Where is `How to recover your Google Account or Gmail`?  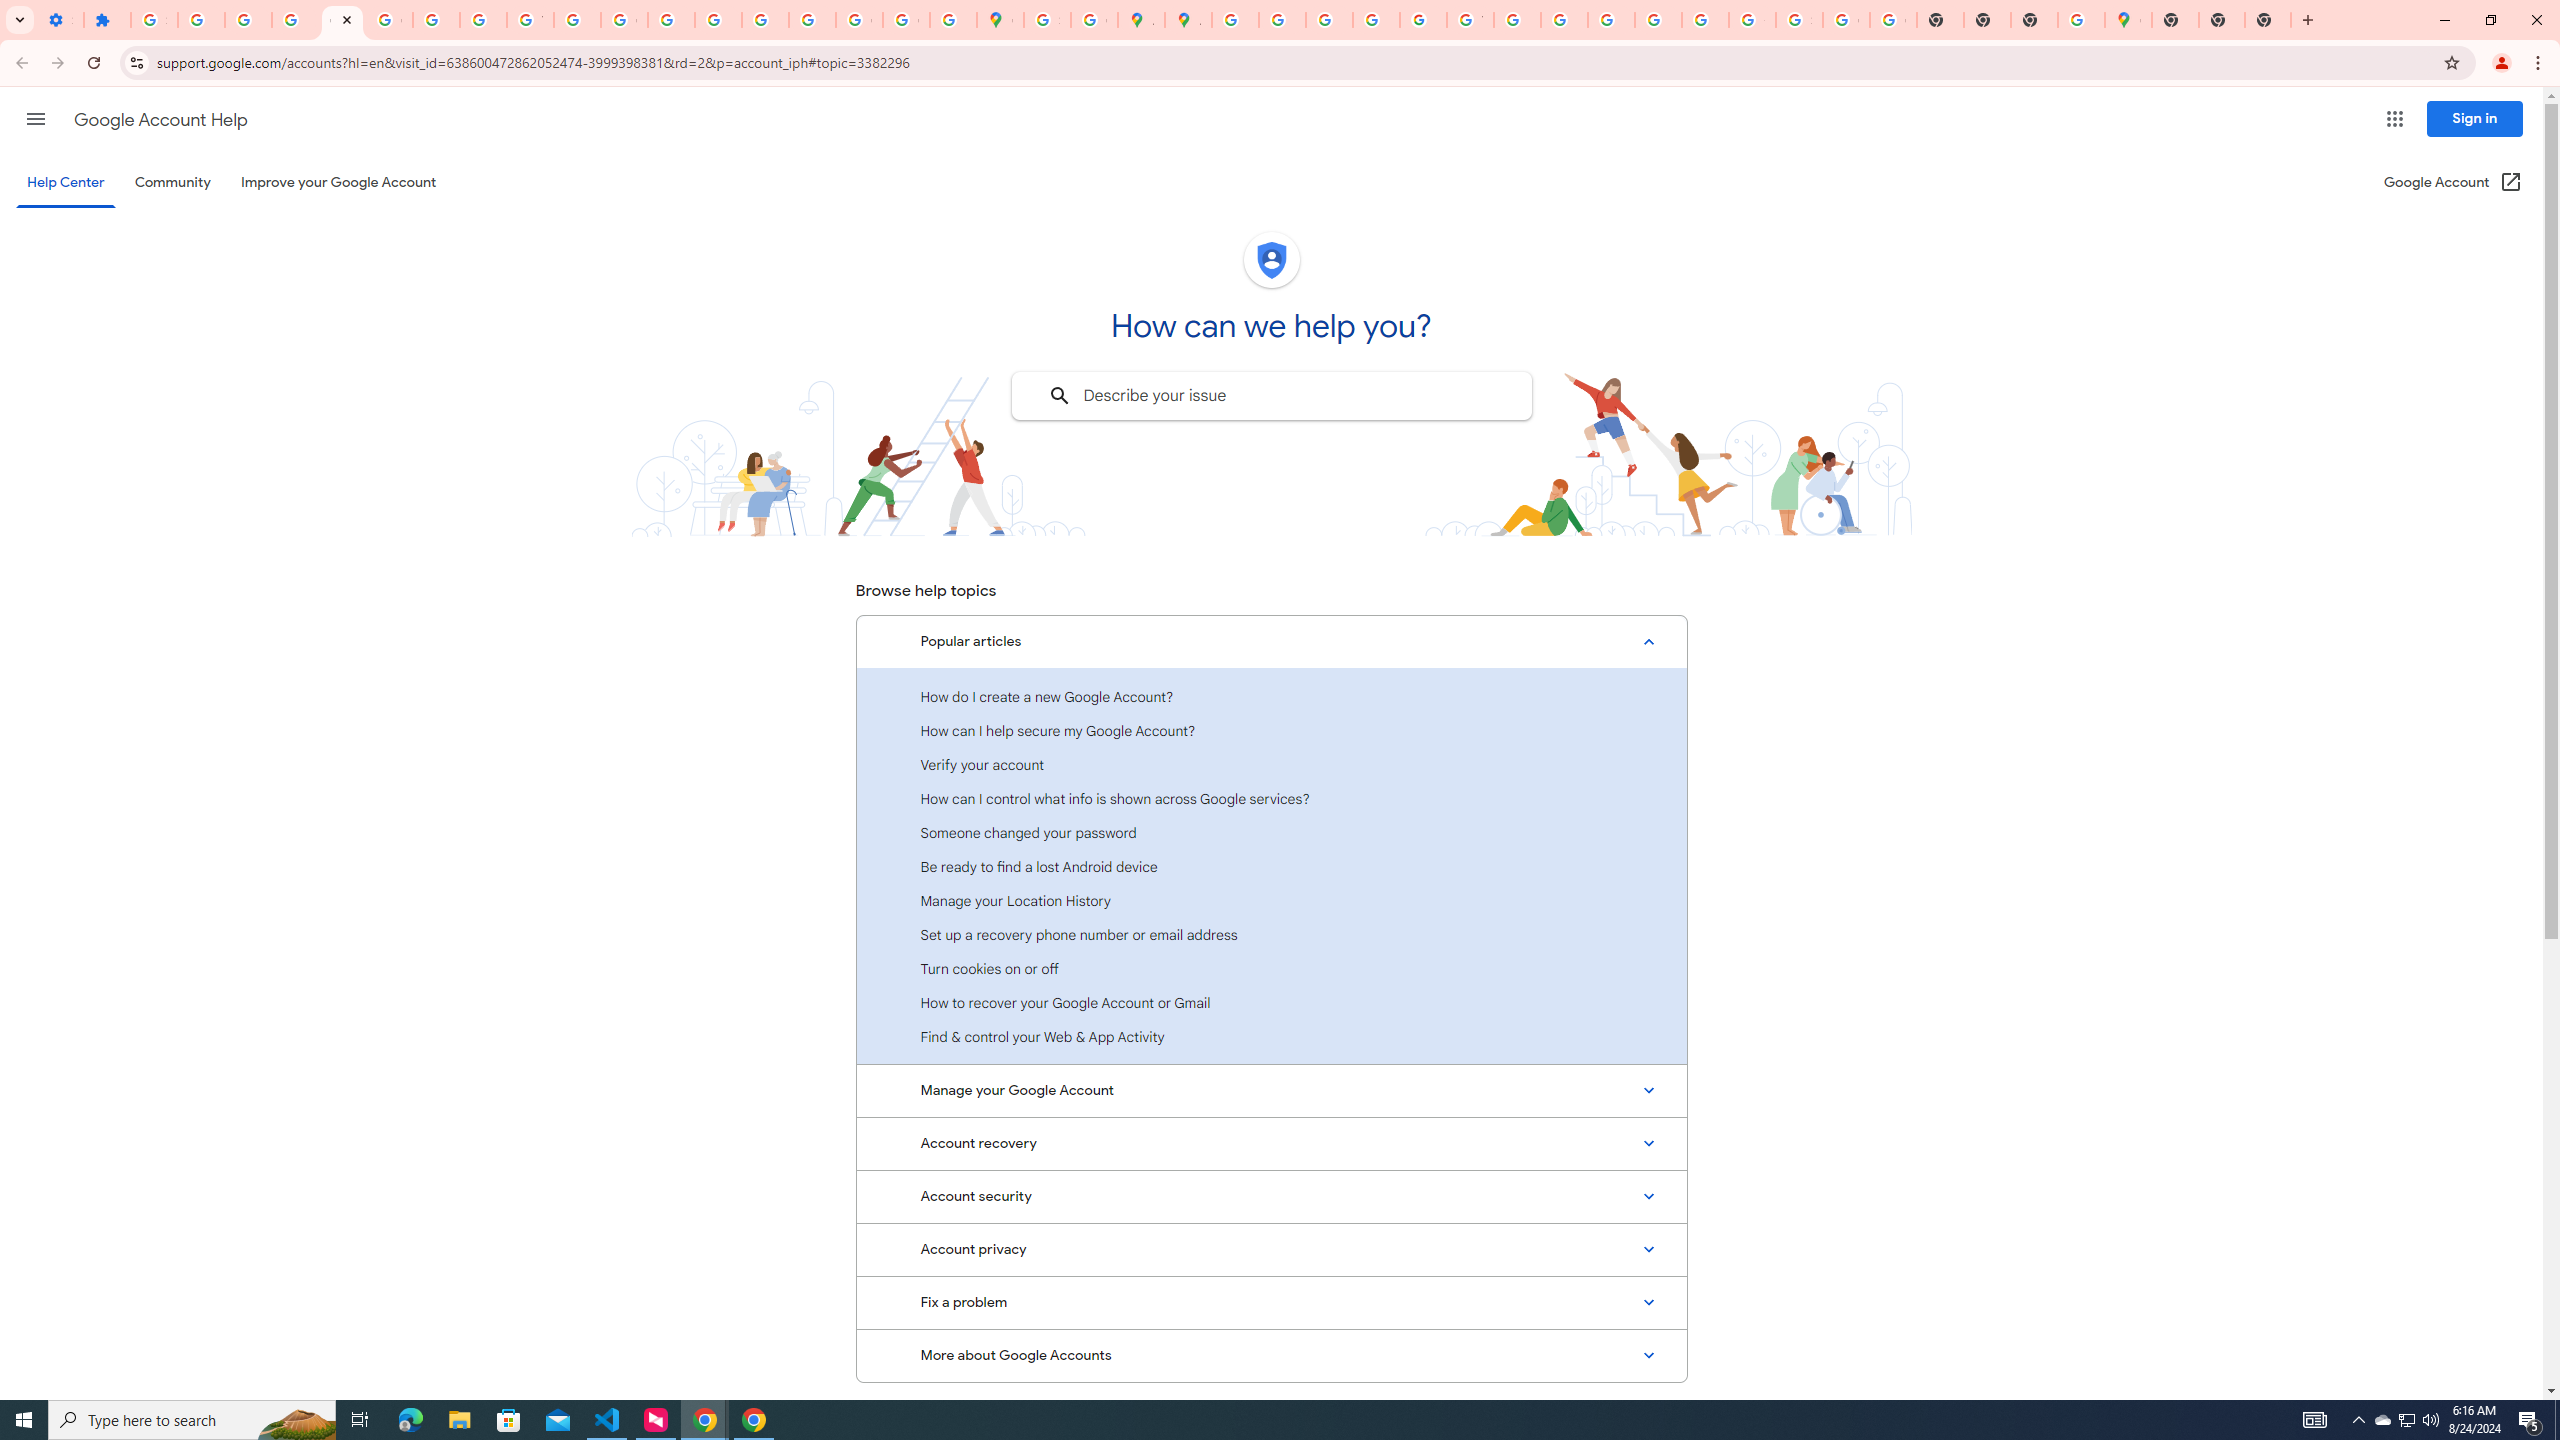
How to recover your Google Account or Gmail is located at coordinates (1271, 1002).